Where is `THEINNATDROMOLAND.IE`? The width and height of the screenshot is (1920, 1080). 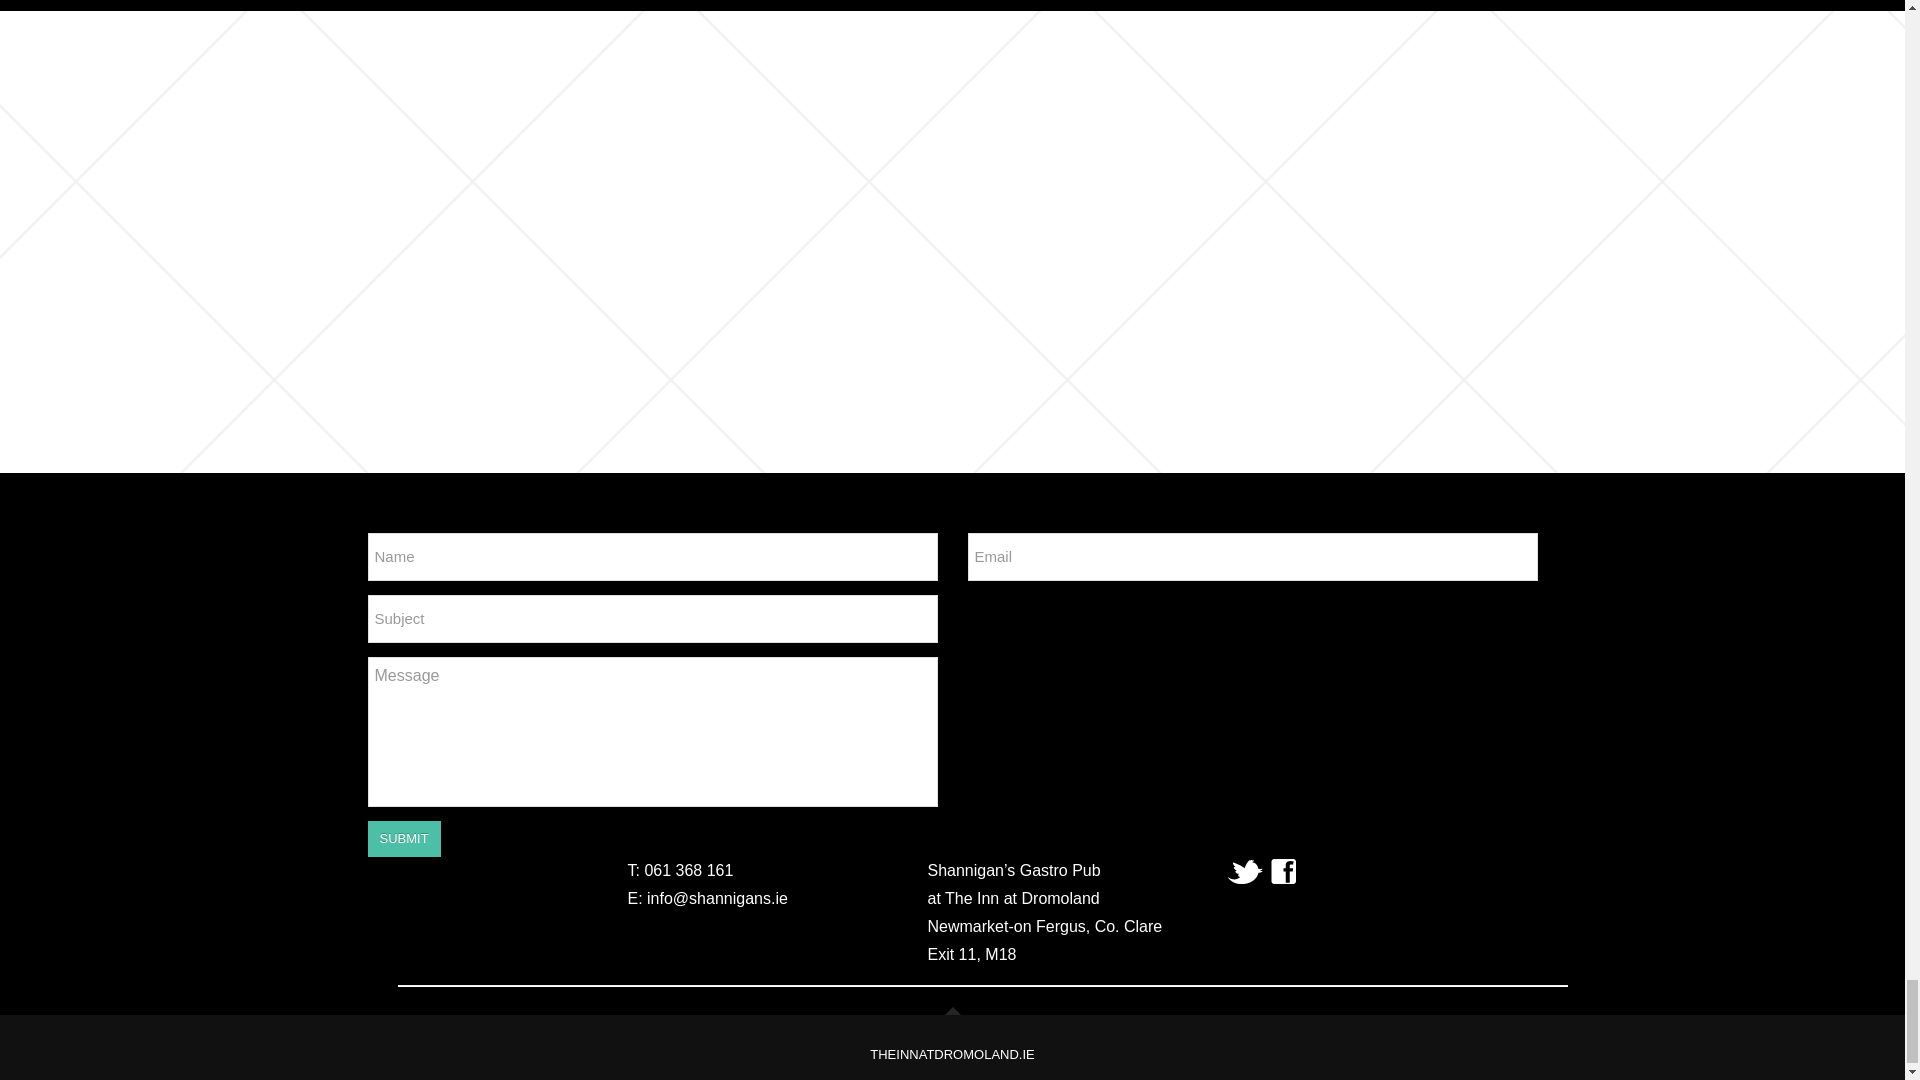 THEINNATDROMOLAND.IE is located at coordinates (952, 1054).